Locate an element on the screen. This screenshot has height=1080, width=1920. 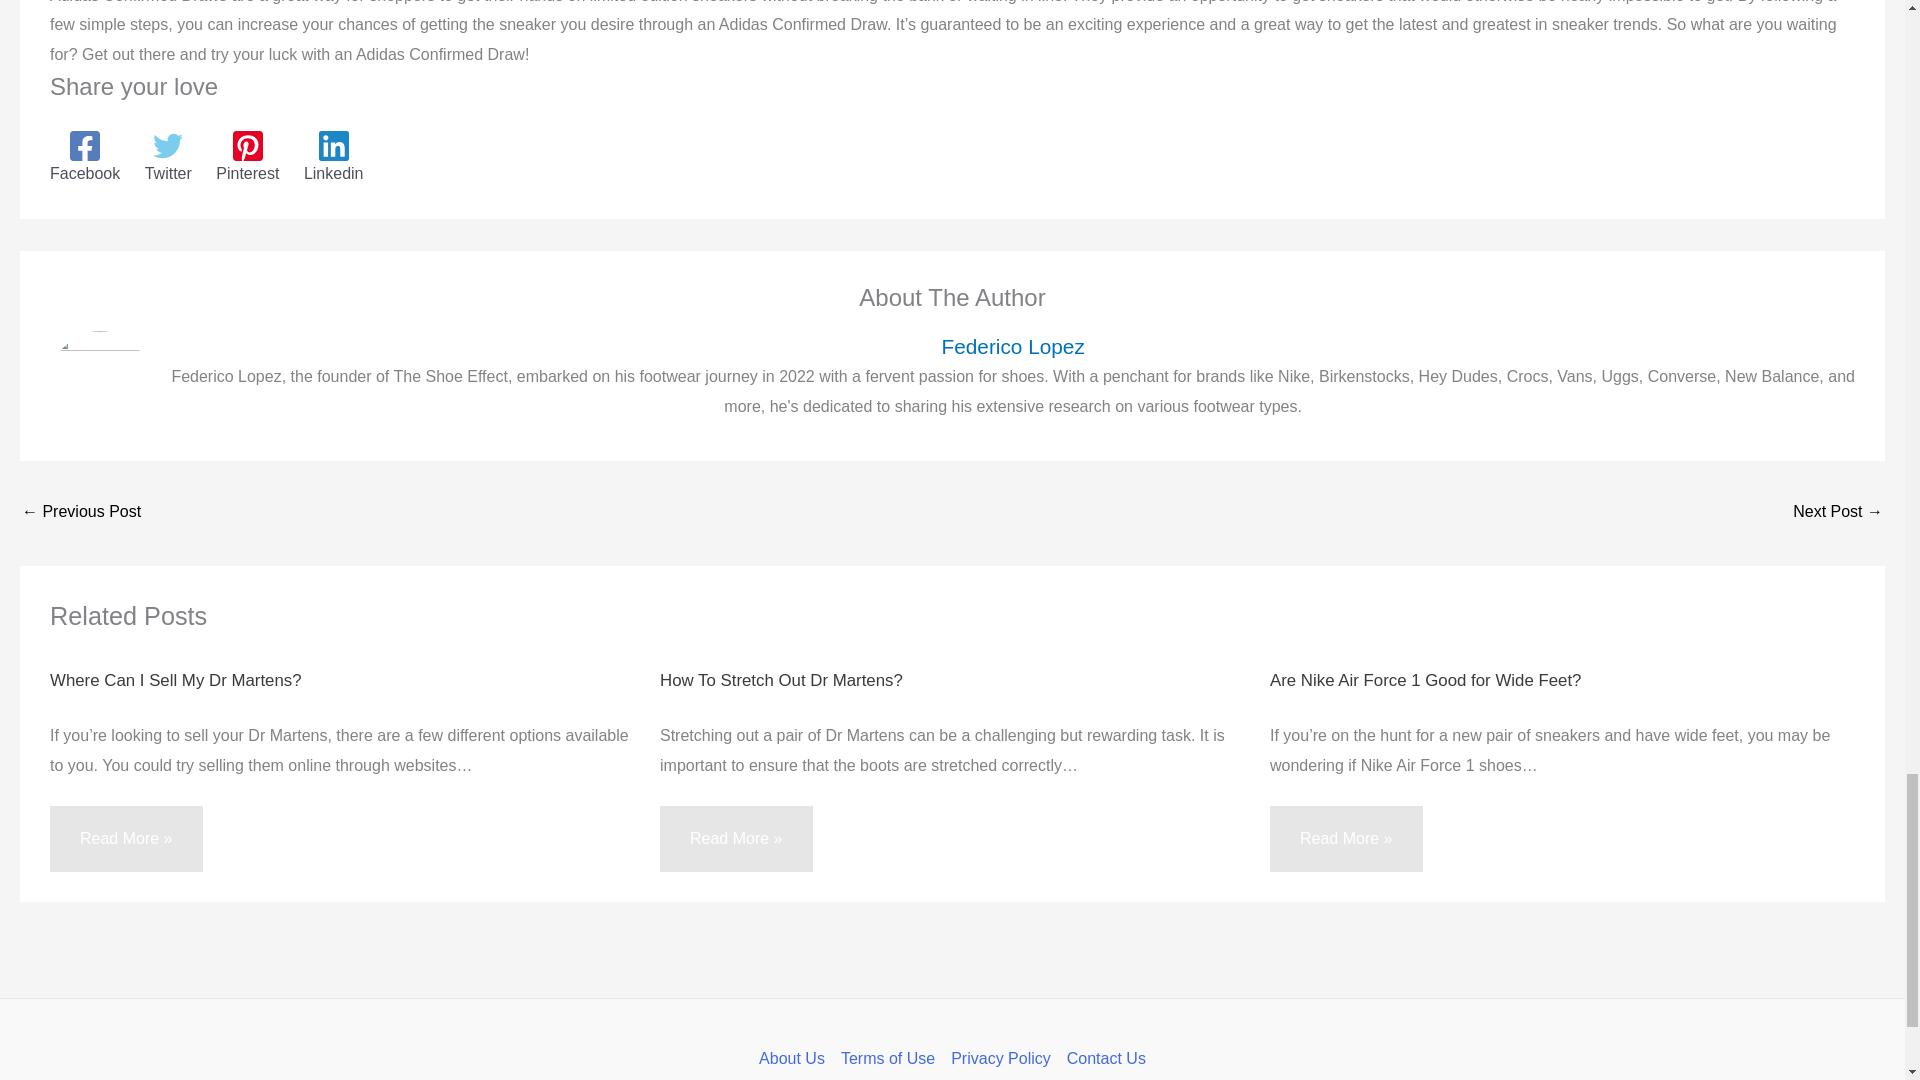
Linkedin is located at coordinates (334, 156).